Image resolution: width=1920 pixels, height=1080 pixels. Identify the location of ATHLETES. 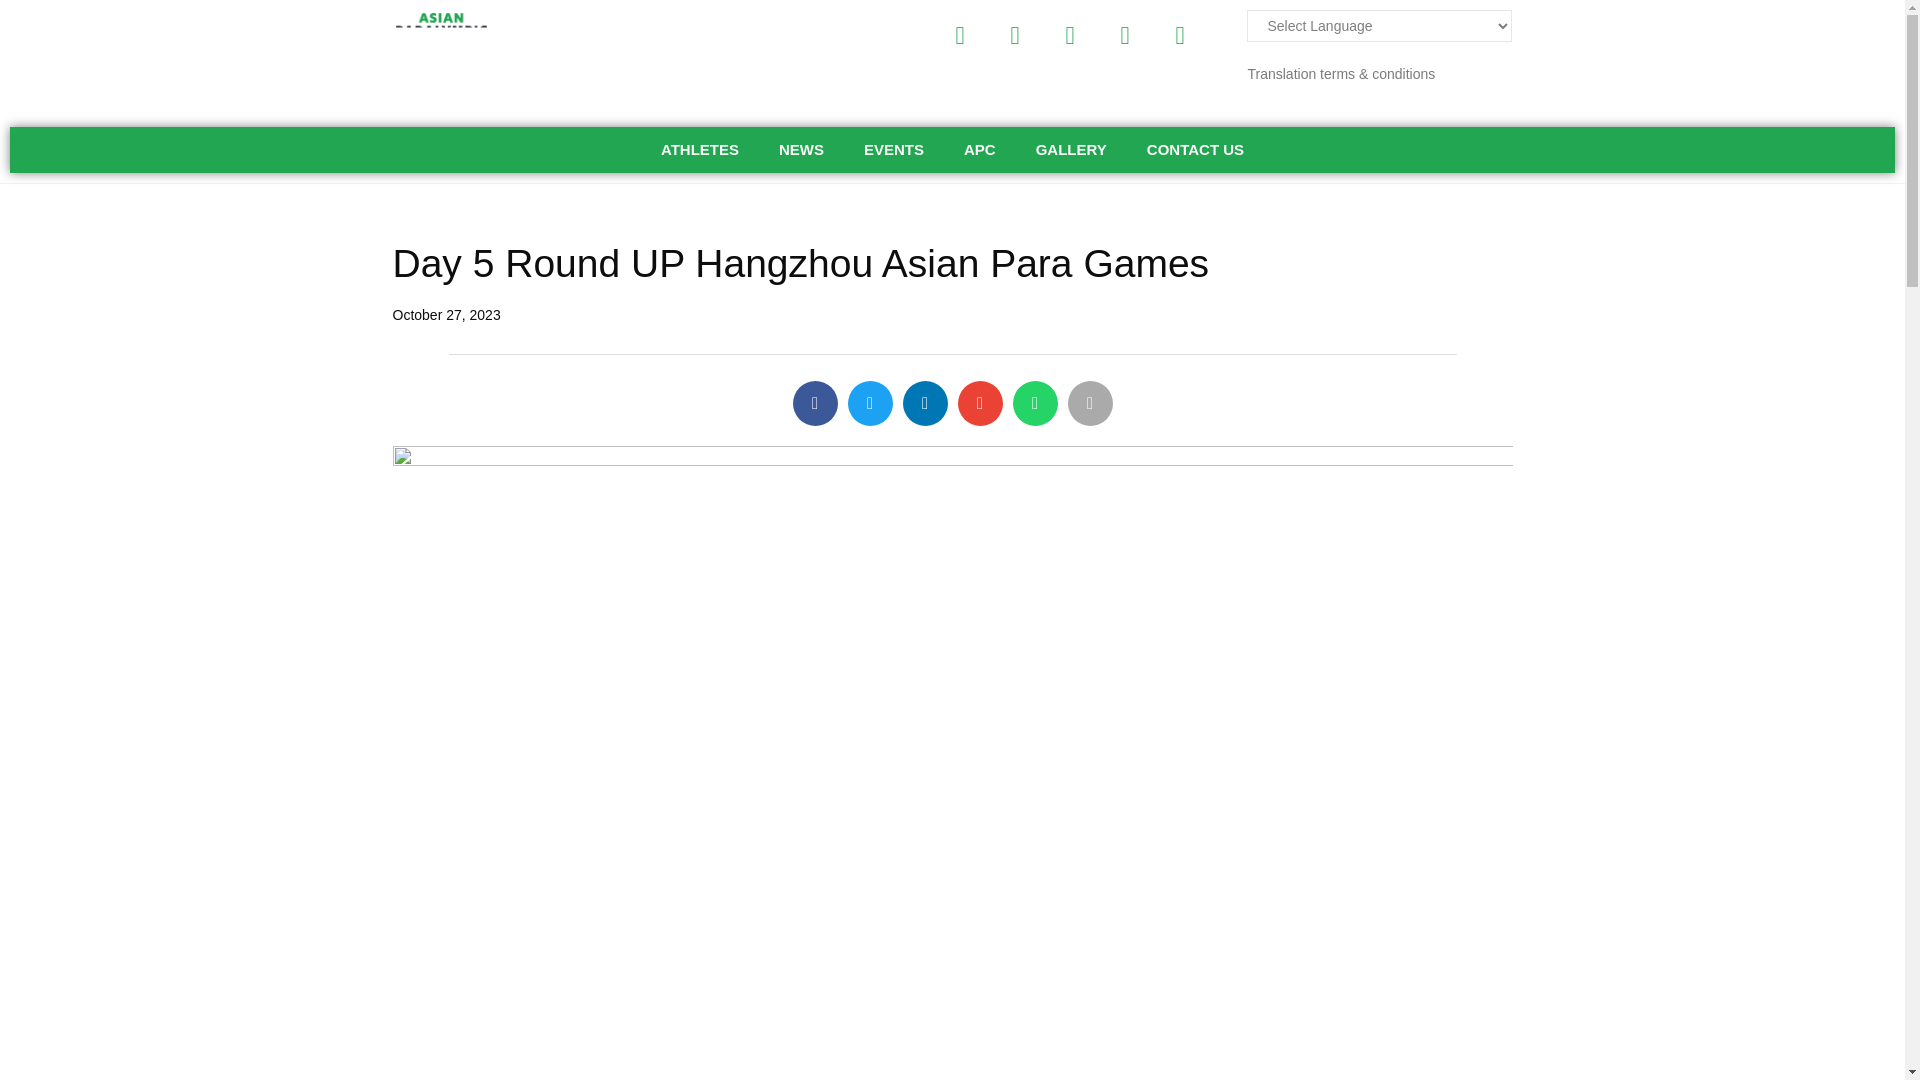
(700, 150).